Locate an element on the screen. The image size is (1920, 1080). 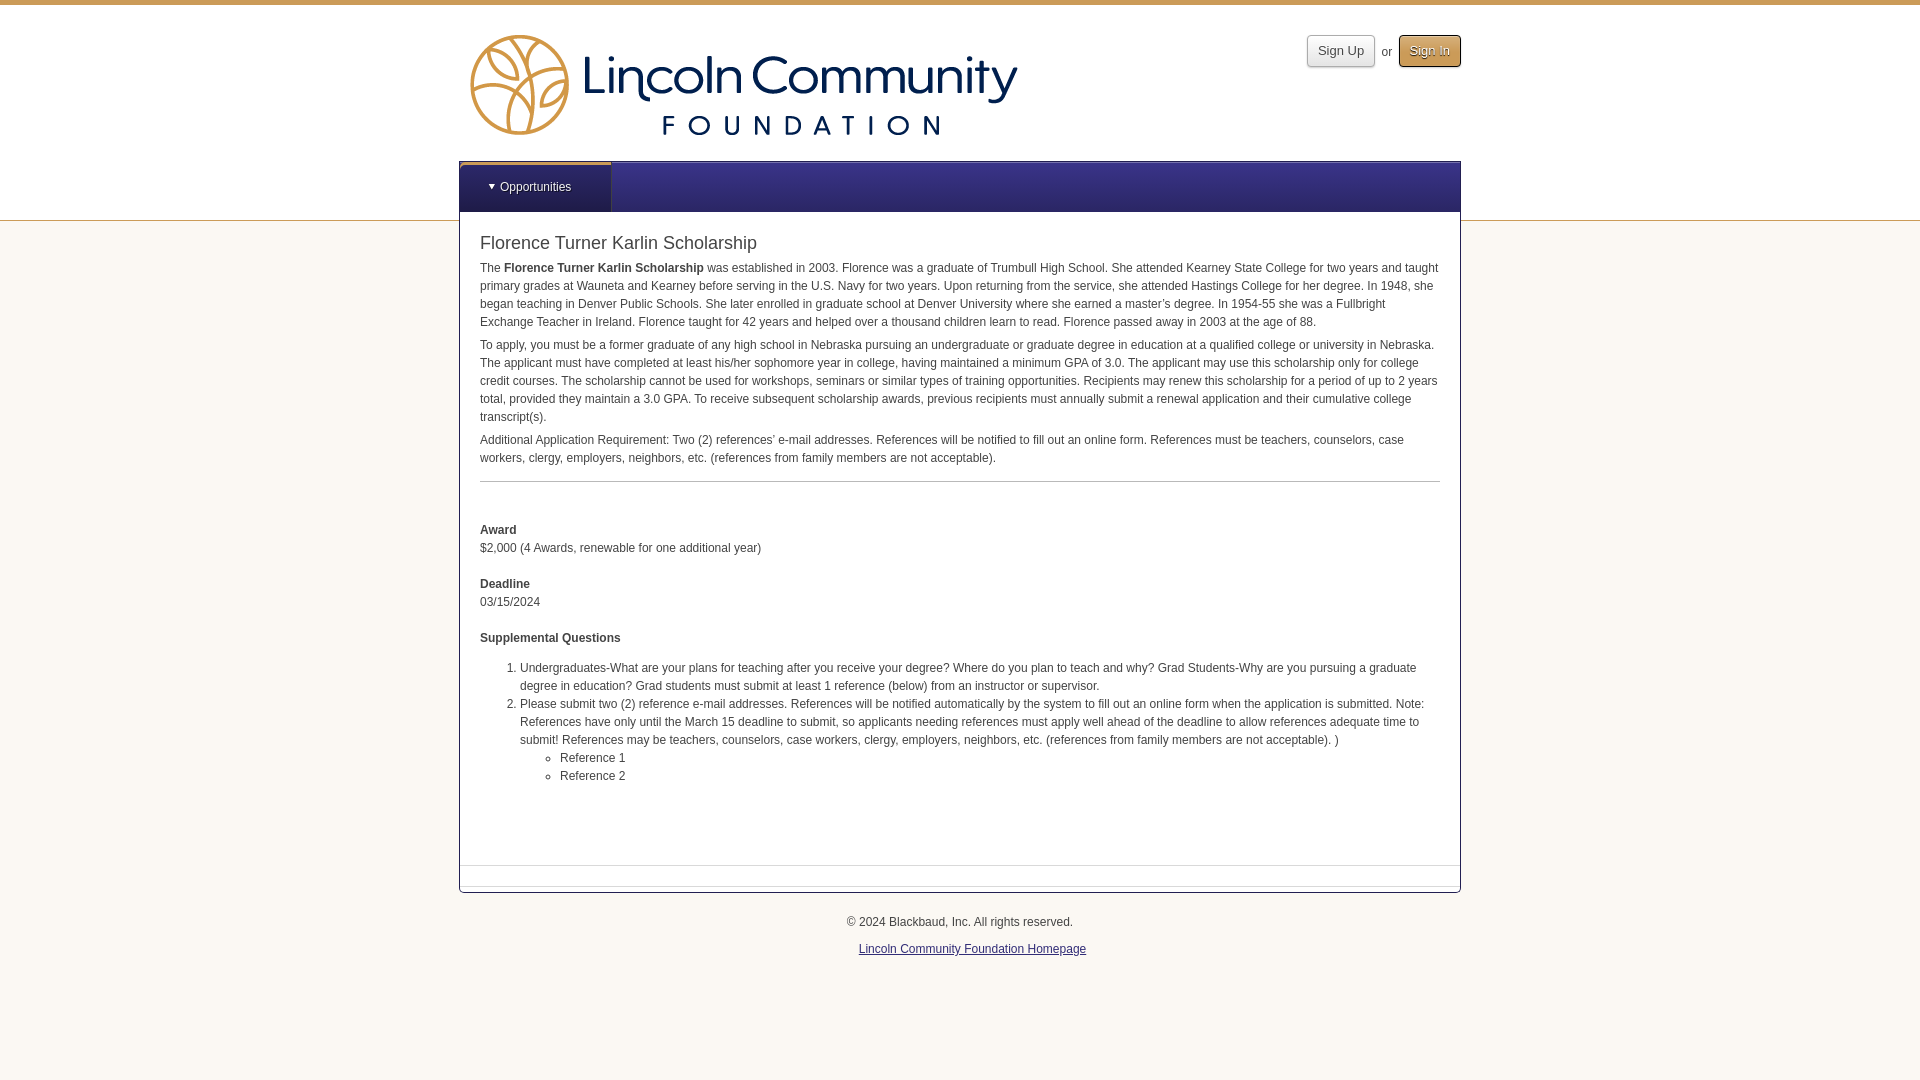
Lincoln Community Foundation is located at coordinates (744, 84).